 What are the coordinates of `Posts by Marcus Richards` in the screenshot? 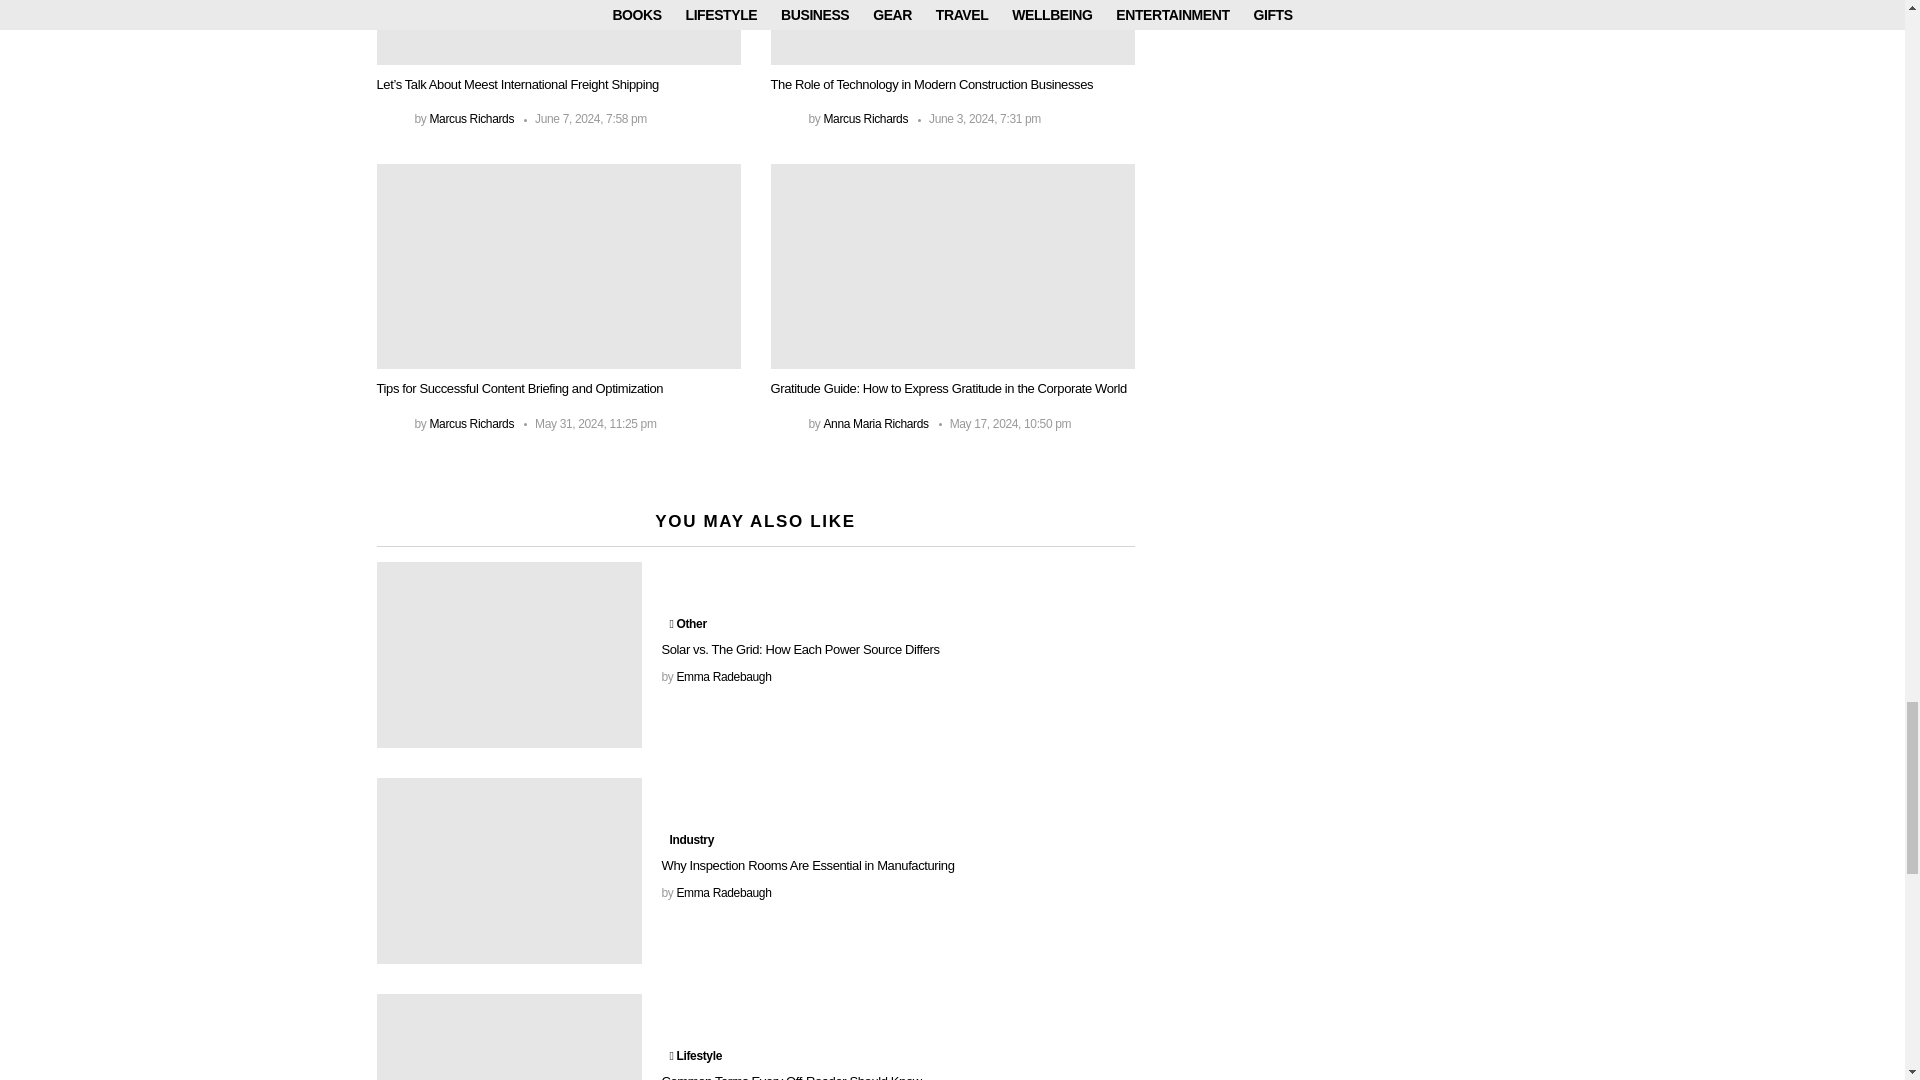 It's located at (866, 119).